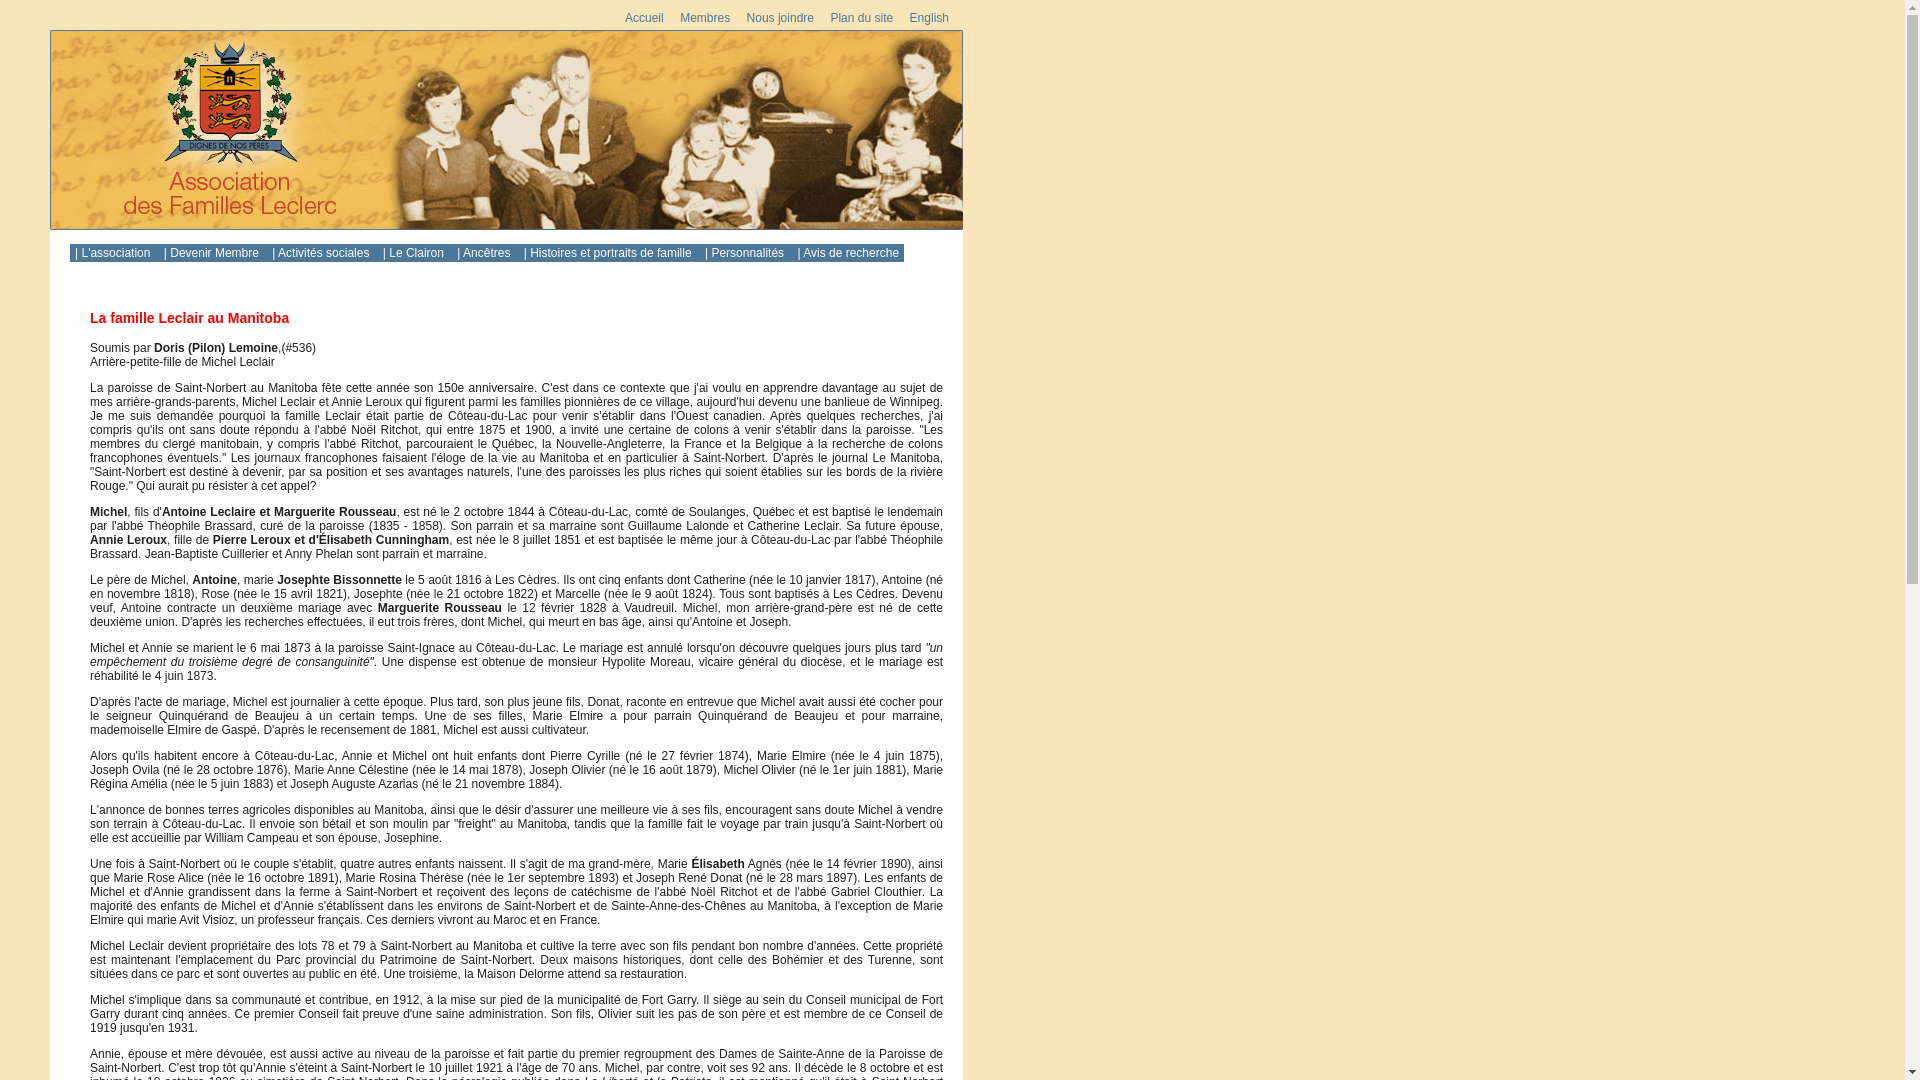  What do you see at coordinates (114, 253) in the screenshot?
I see `| L'association` at bounding box center [114, 253].